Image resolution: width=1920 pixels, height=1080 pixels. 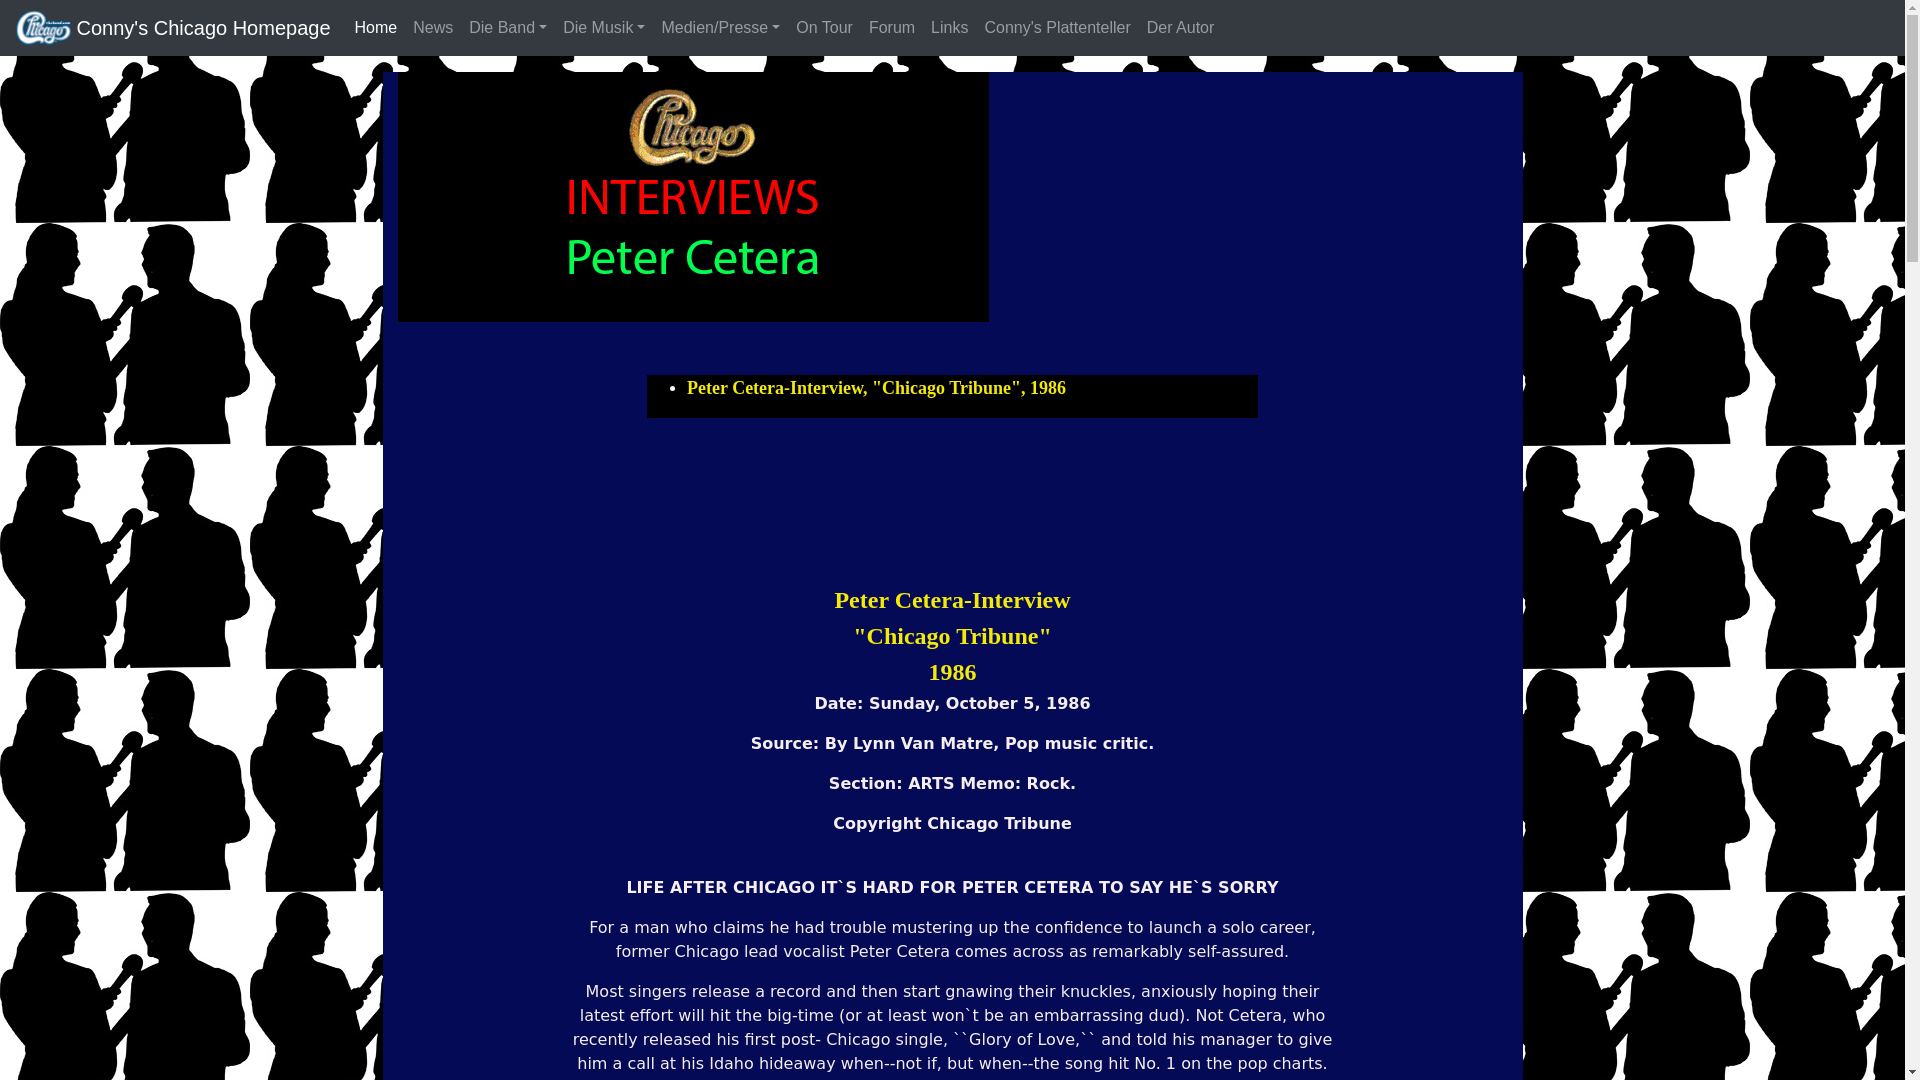 What do you see at coordinates (1056, 27) in the screenshot?
I see `Conny's Plattenteller` at bounding box center [1056, 27].